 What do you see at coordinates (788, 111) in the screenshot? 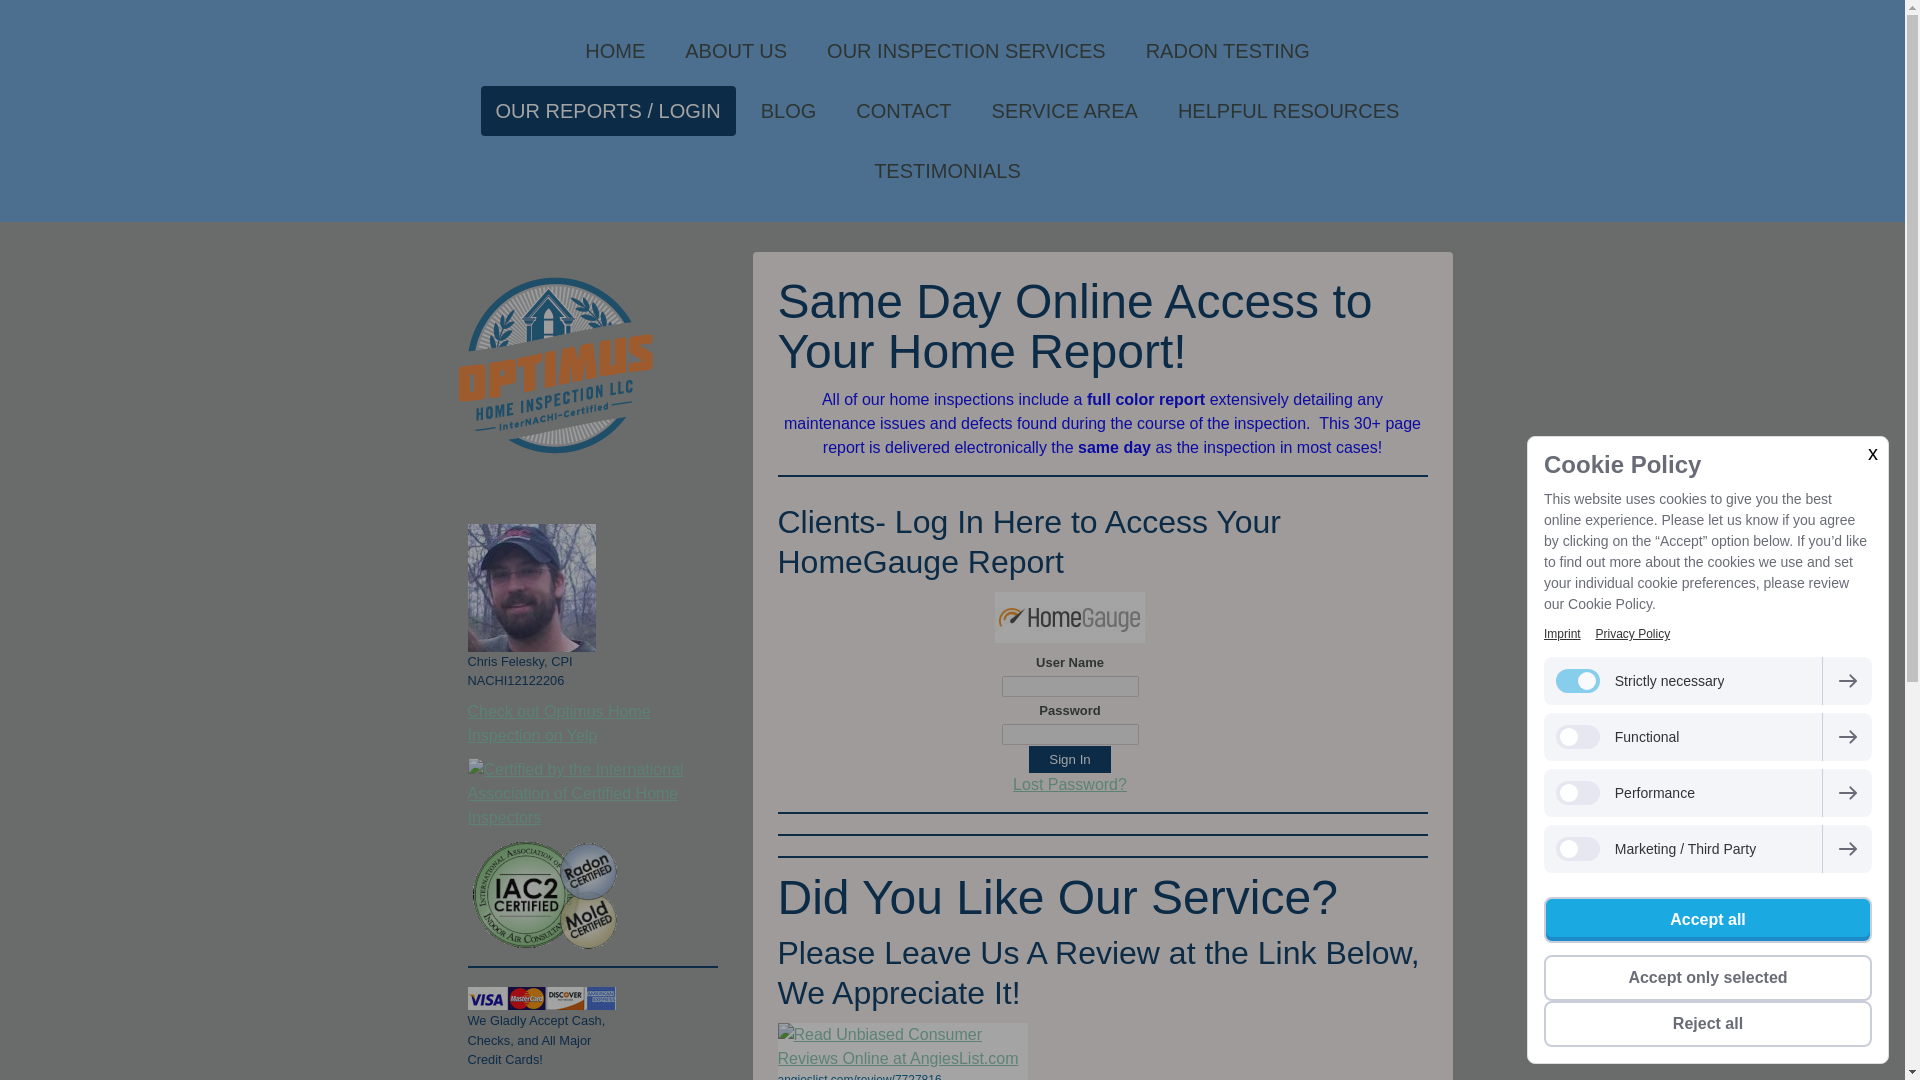
I see `BLOG` at bounding box center [788, 111].